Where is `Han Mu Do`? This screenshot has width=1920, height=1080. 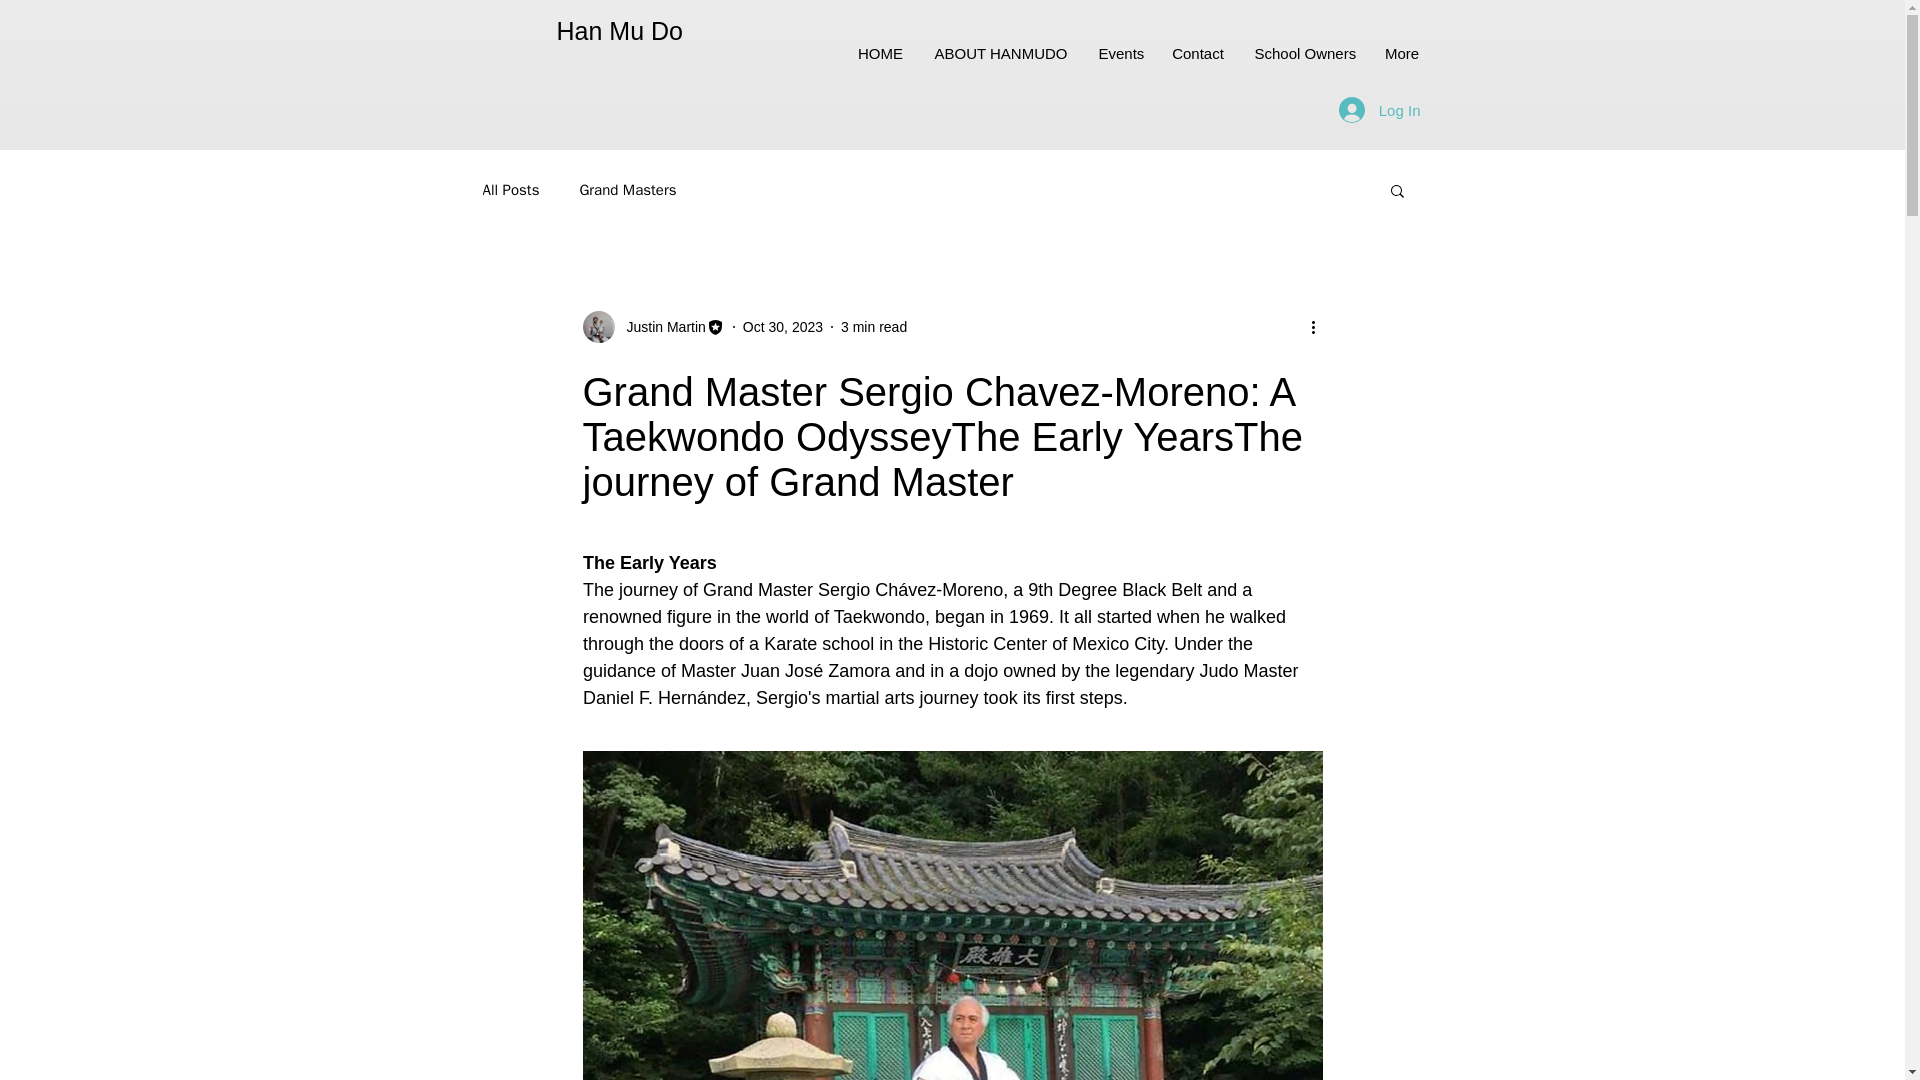
Han Mu Do is located at coordinates (618, 31).